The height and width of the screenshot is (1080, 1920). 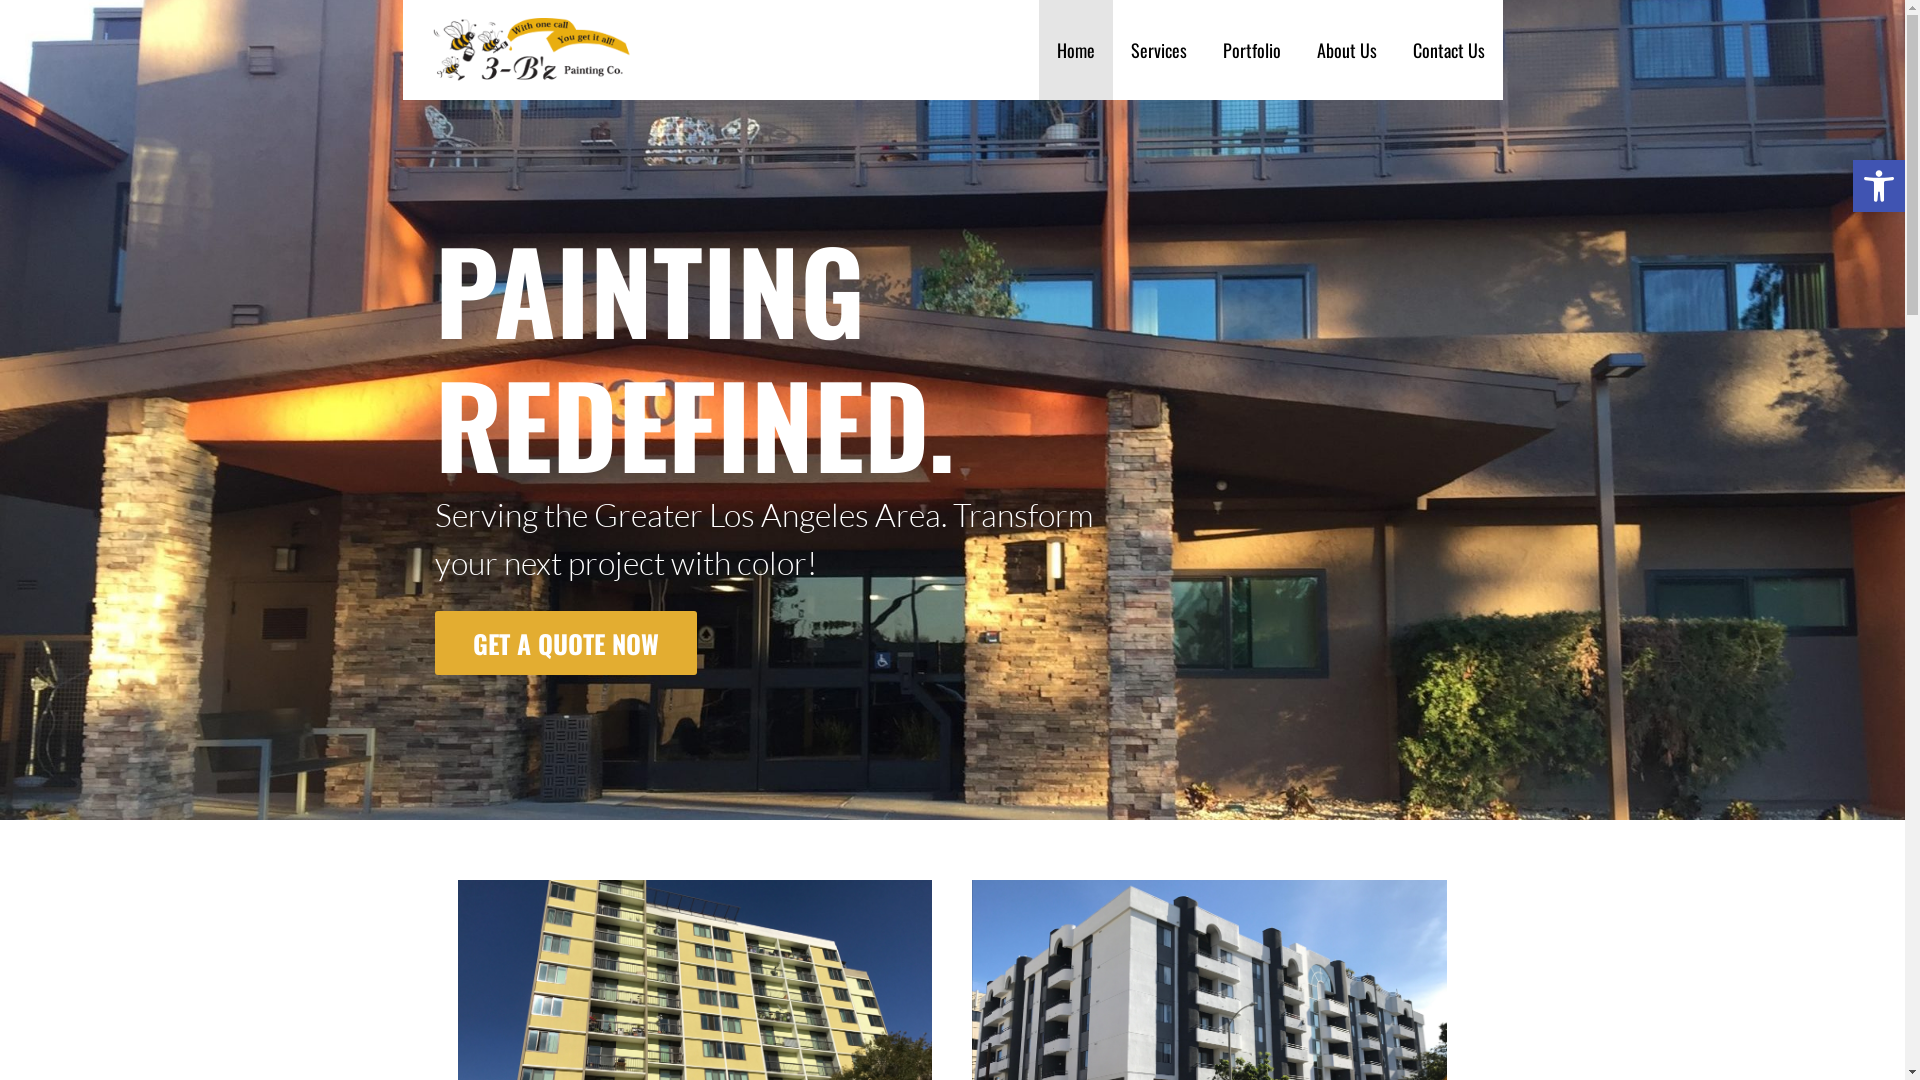 I want to click on Open toolbar
Accessibility Tools, so click(x=1879, y=186).